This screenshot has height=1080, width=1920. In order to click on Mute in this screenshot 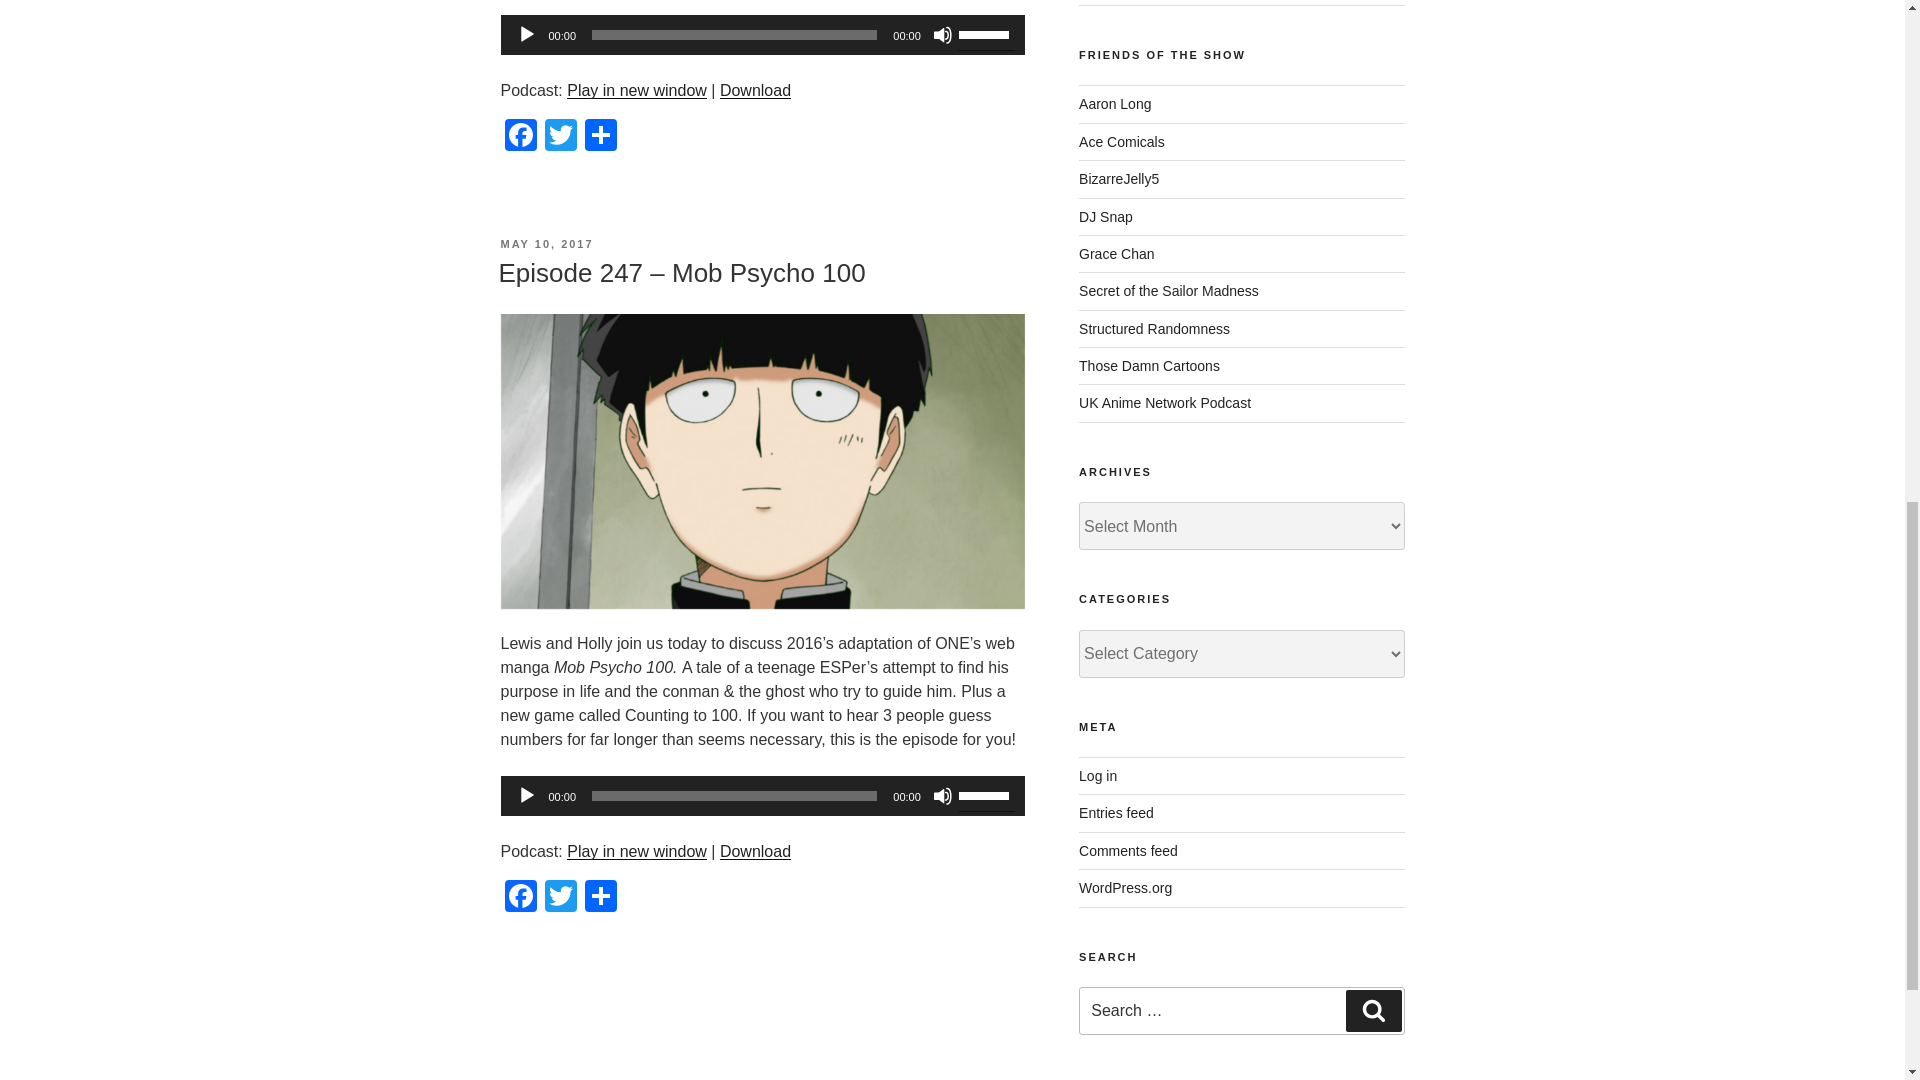, I will do `click(942, 796)`.